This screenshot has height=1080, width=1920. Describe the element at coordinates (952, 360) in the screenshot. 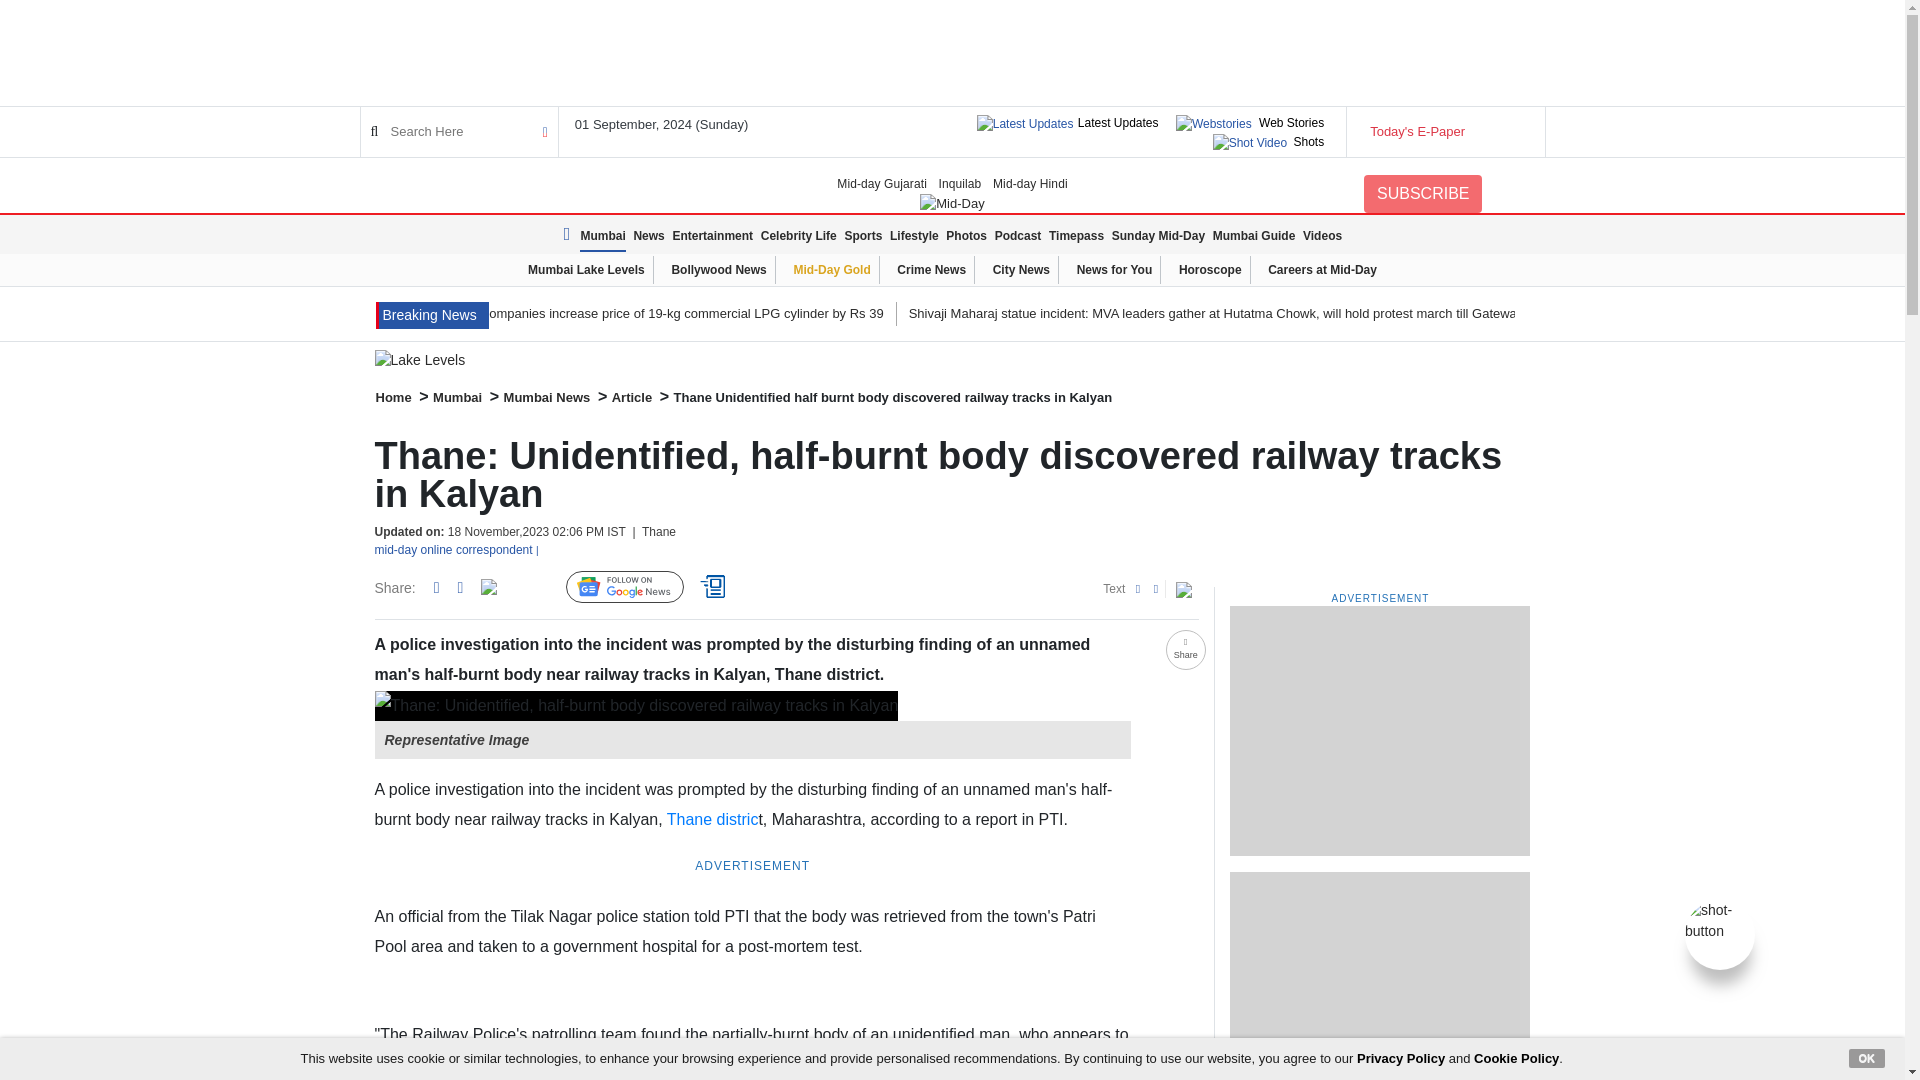

I see `Lake Levels` at that location.